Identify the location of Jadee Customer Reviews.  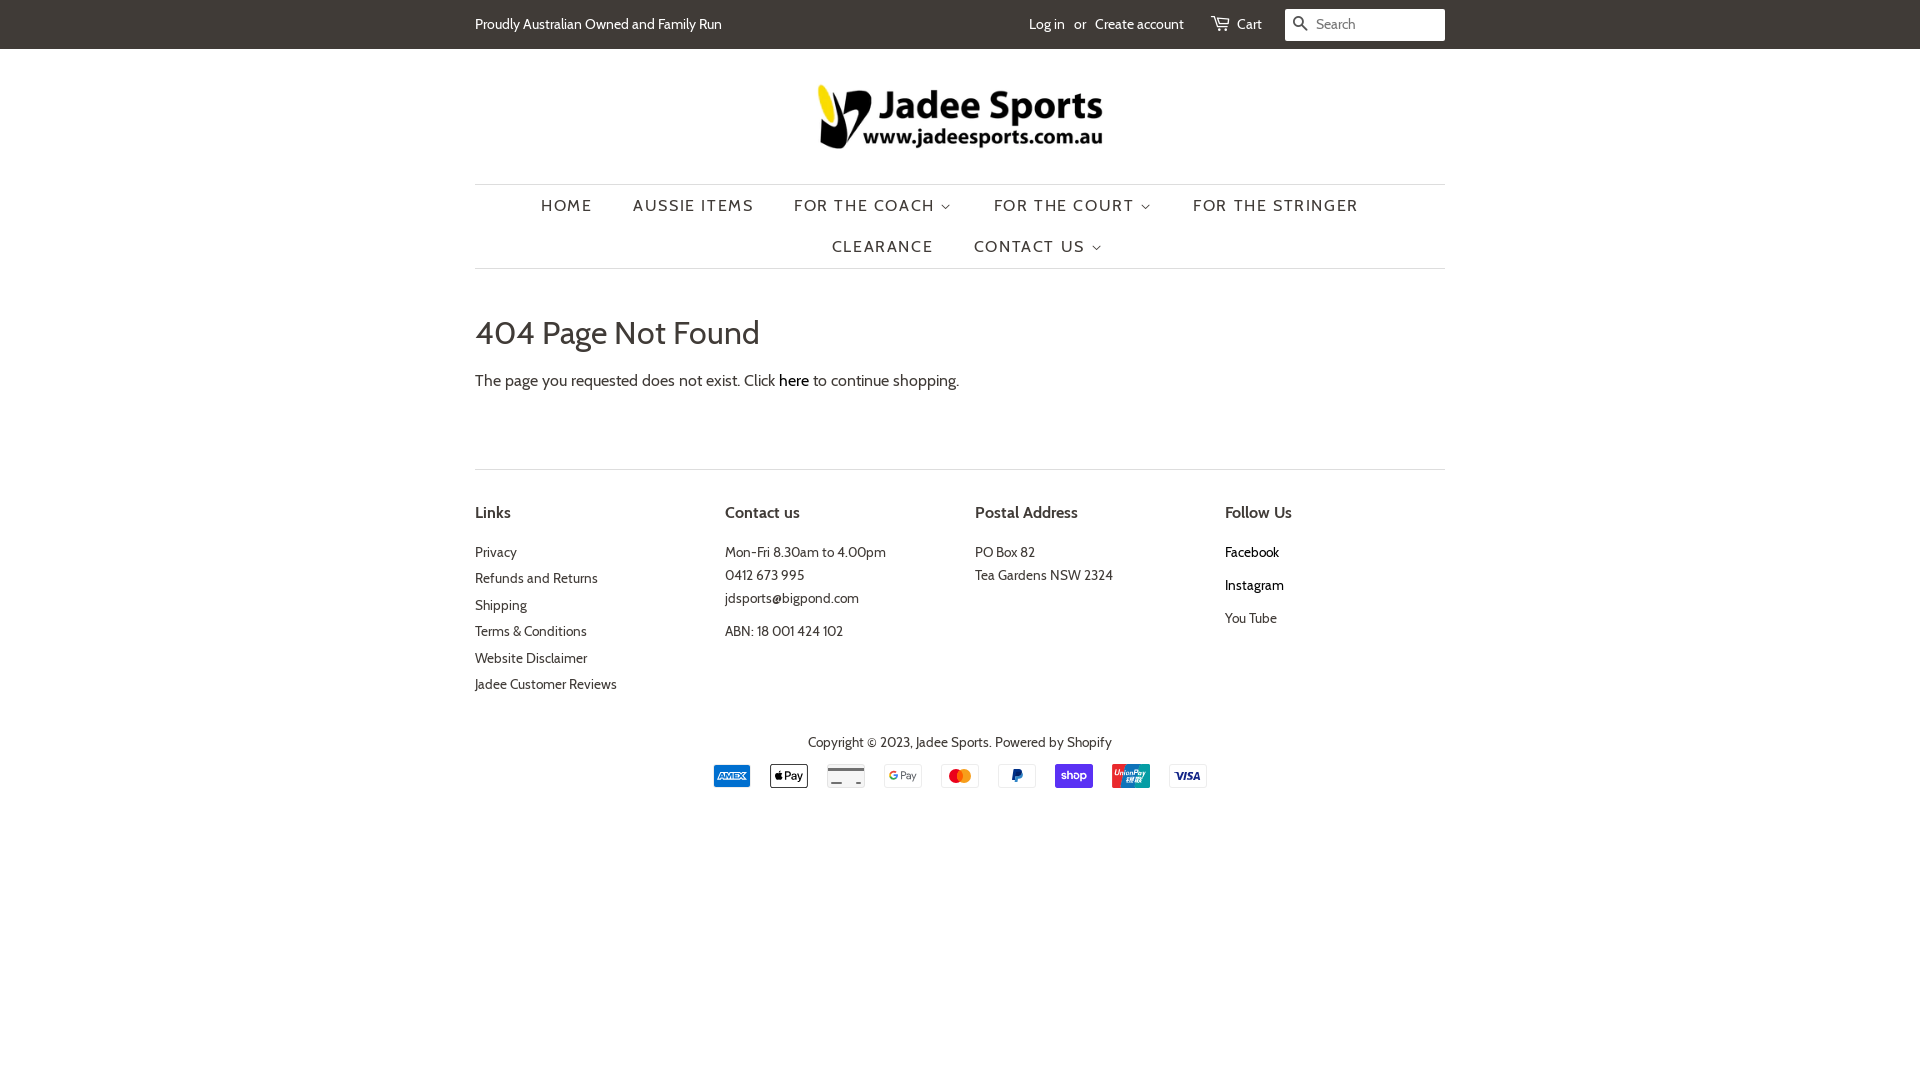
(546, 684).